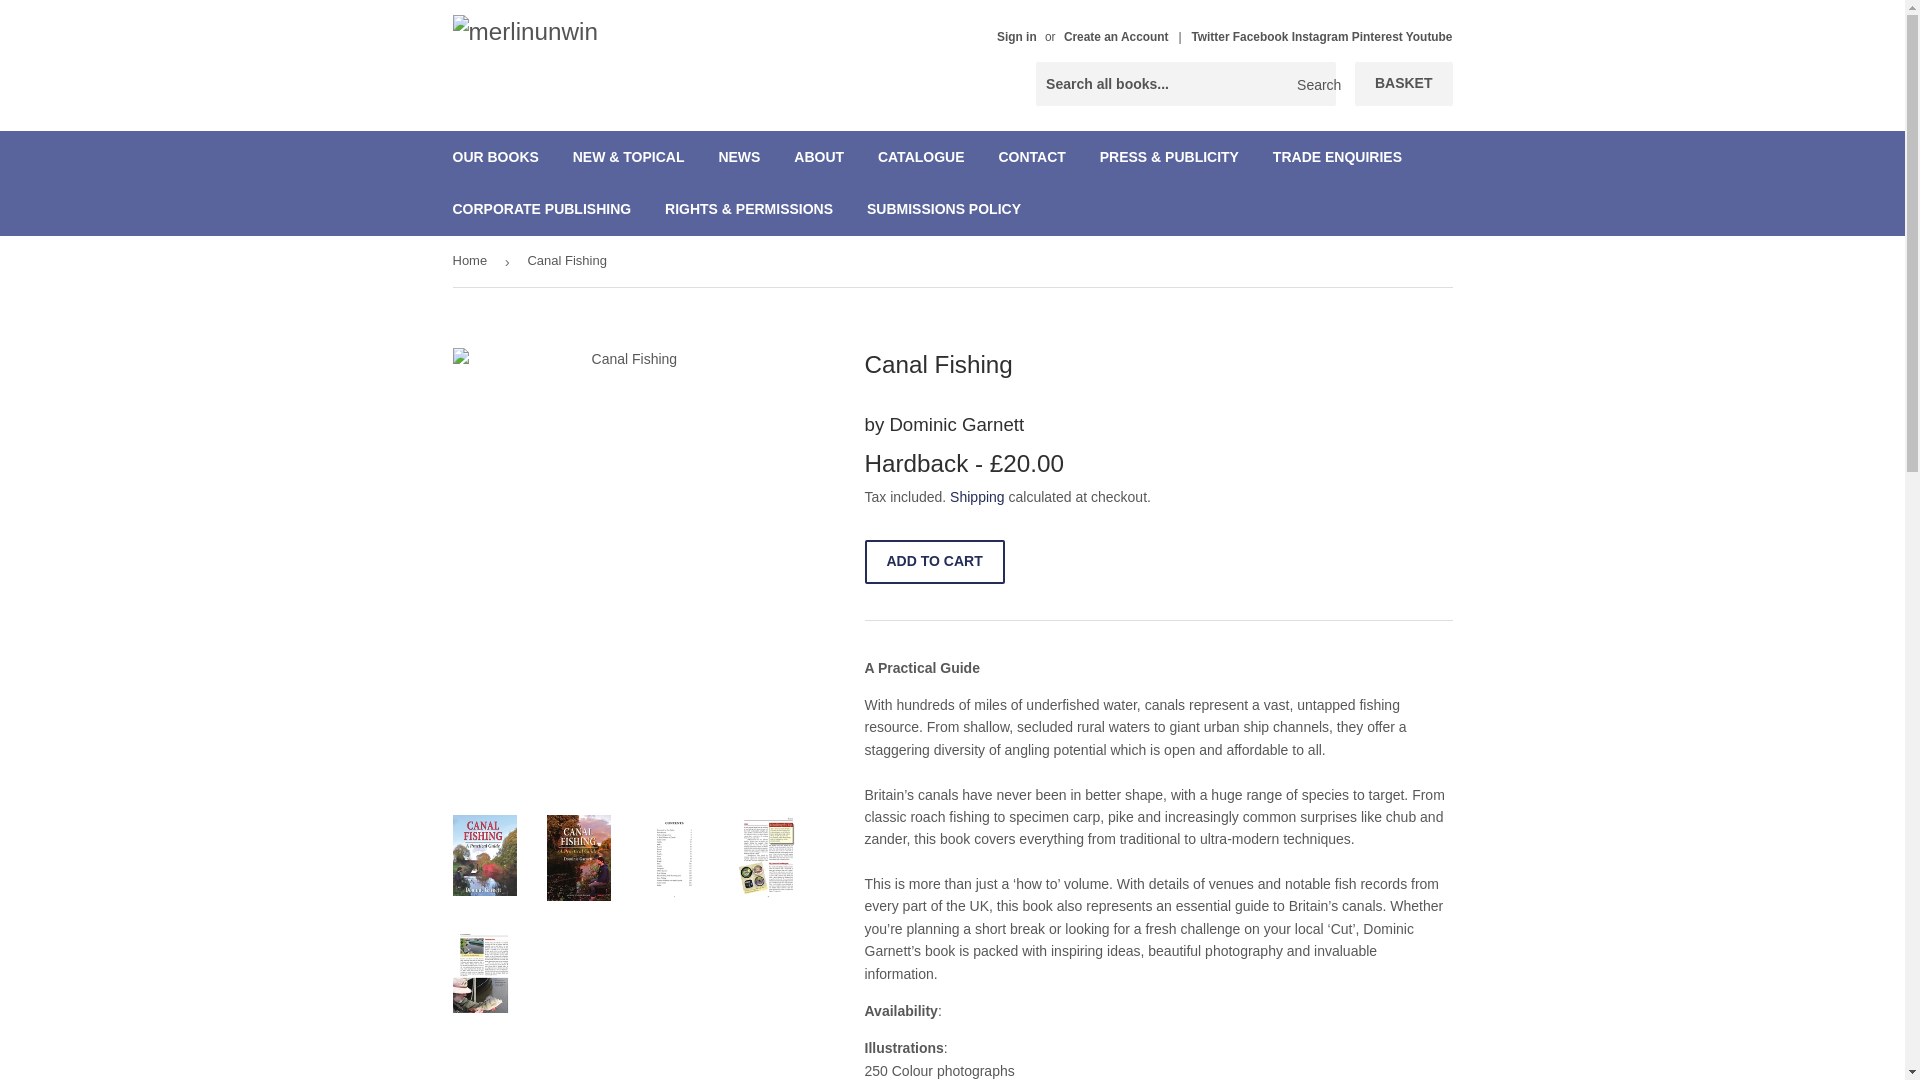  I want to click on Sign in, so click(1016, 37).